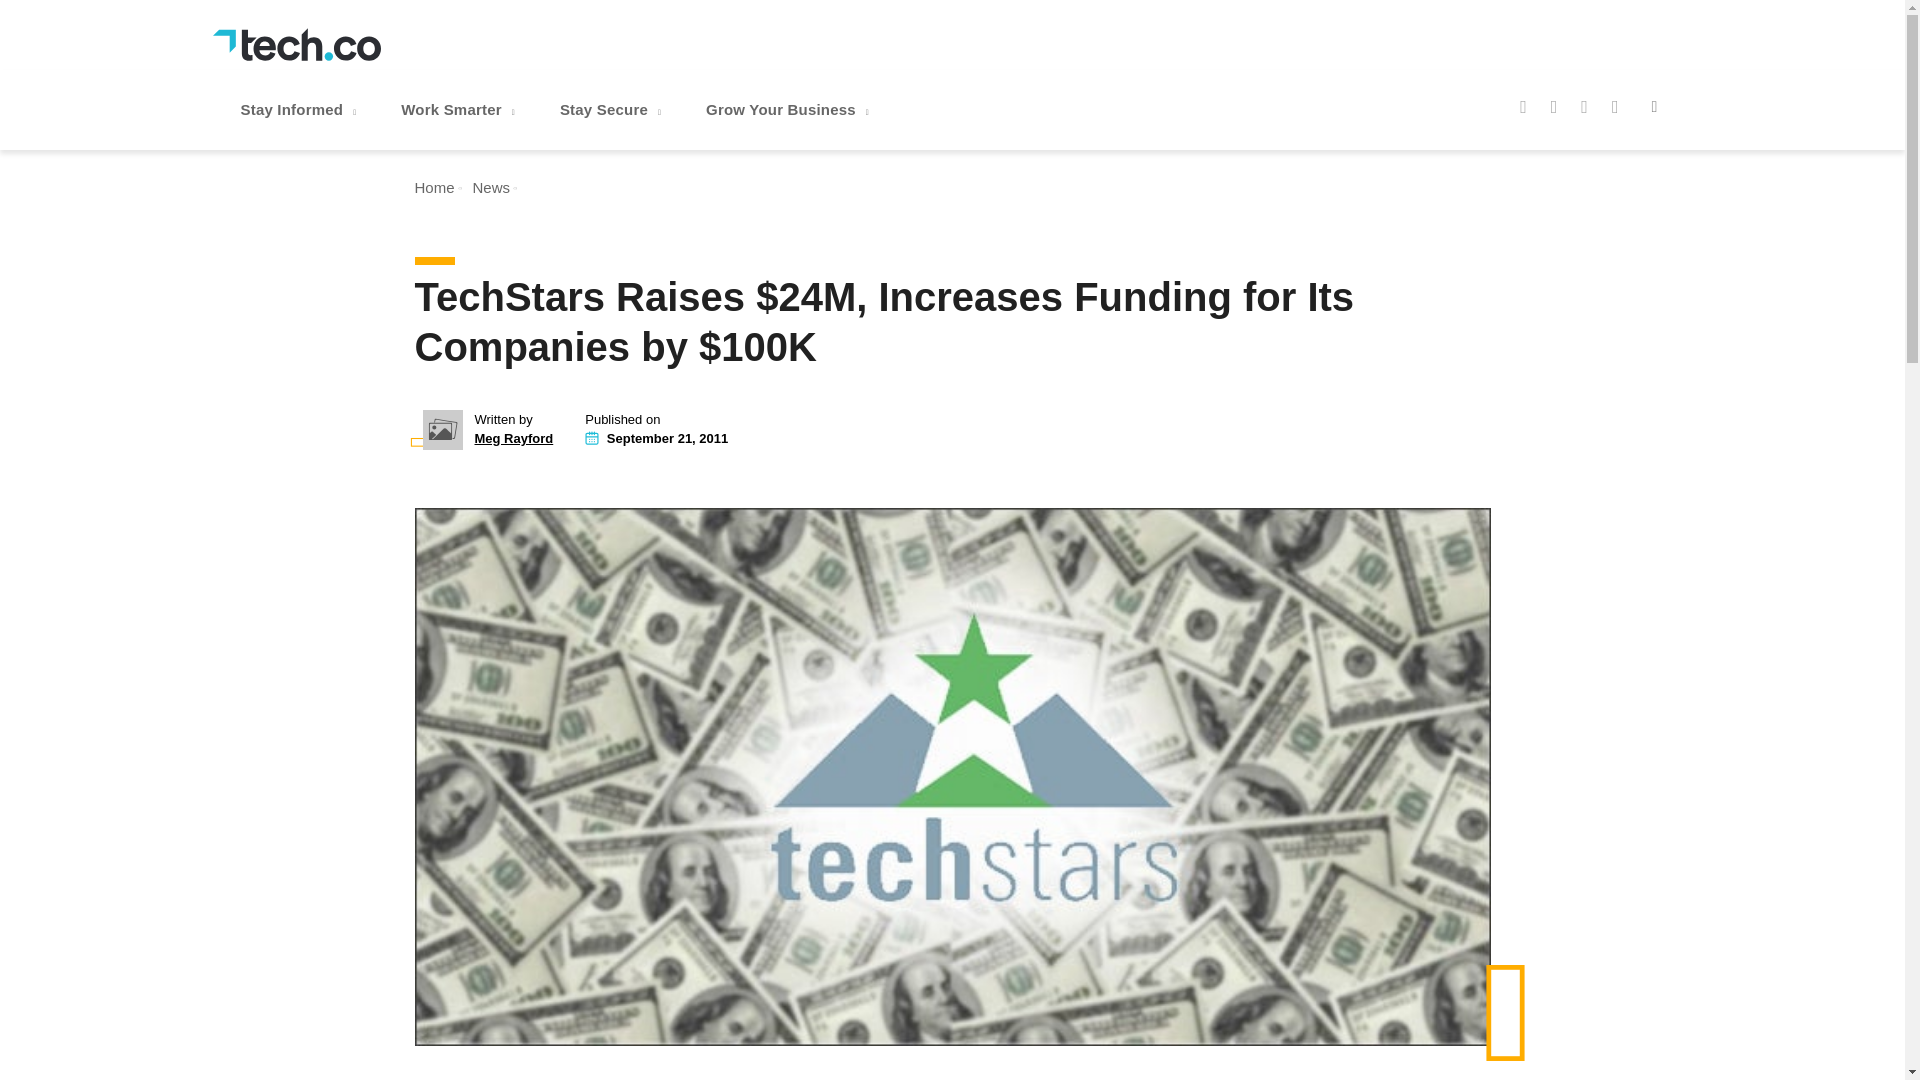  What do you see at coordinates (300, 110) in the screenshot?
I see `Stay Informed` at bounding box center [300, 110].